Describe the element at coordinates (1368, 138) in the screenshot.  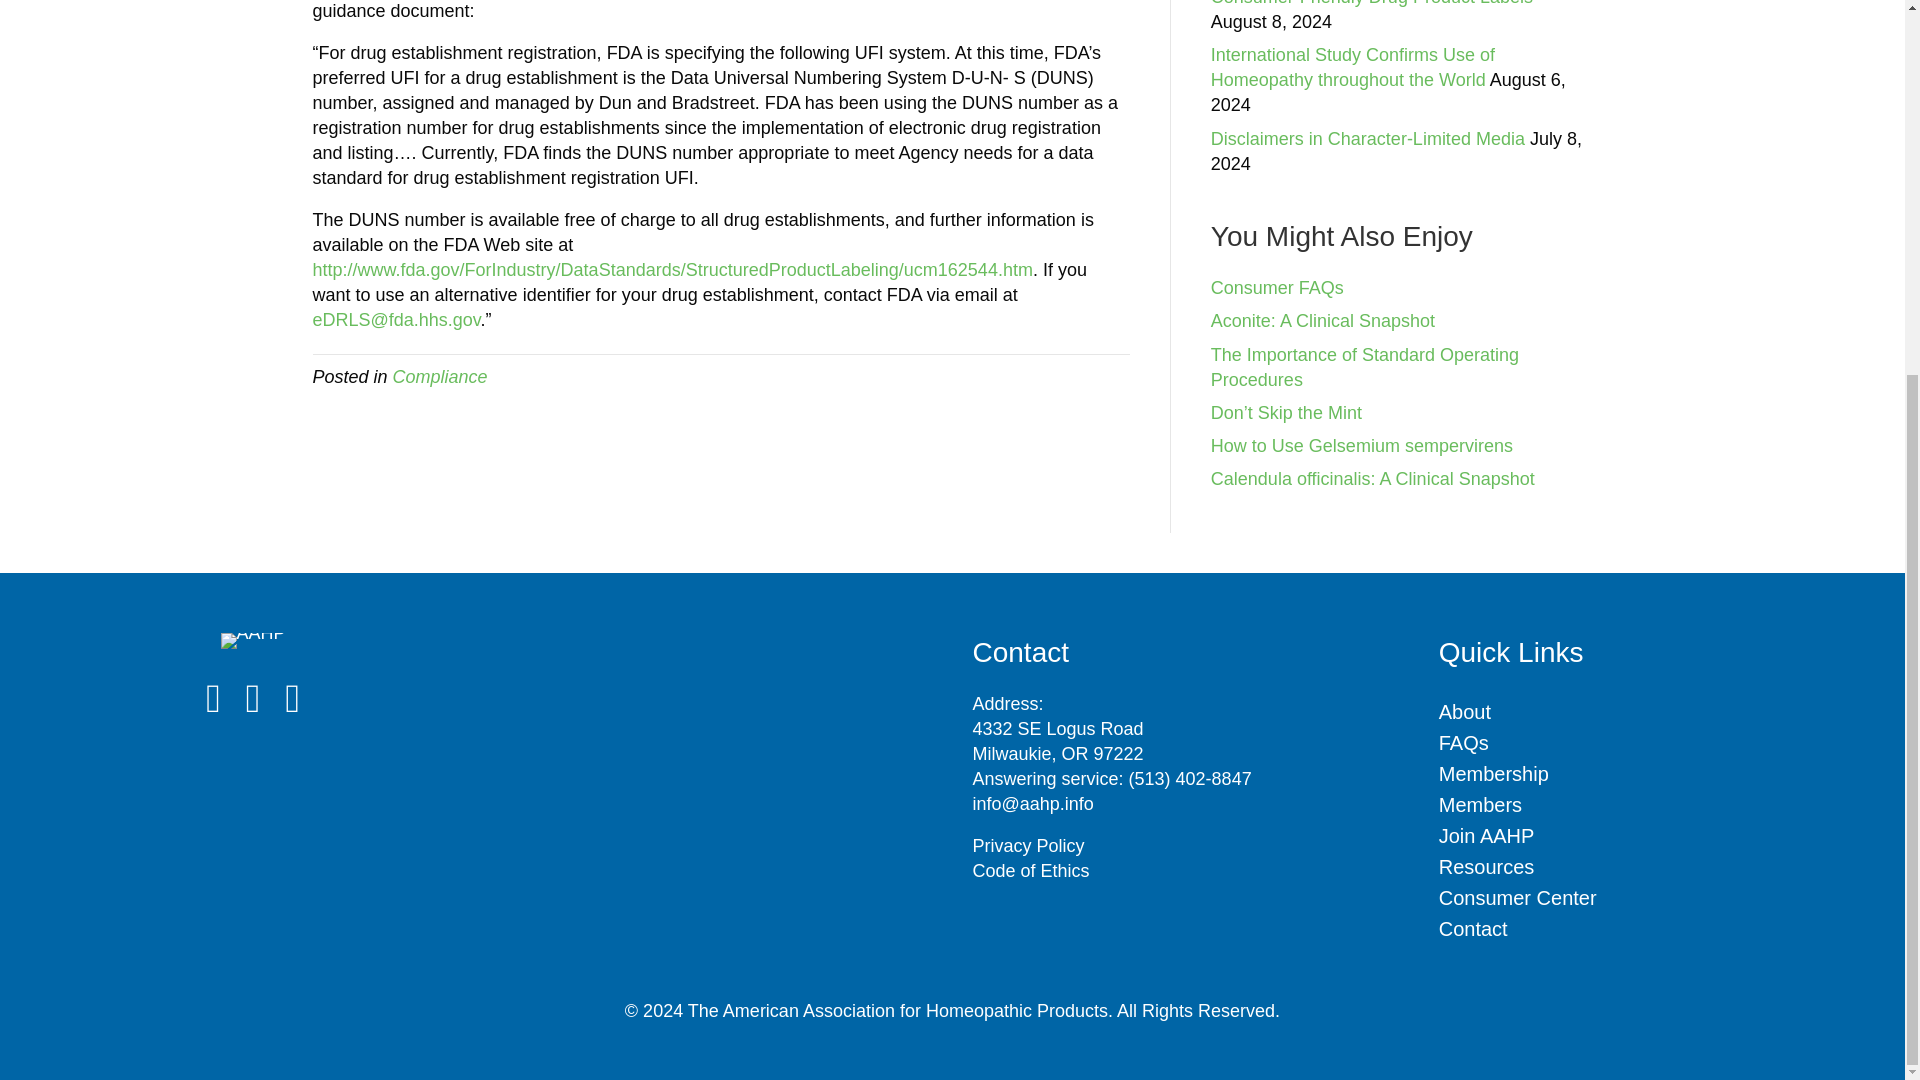
I see `Disclaimers in Character-Limited Media` at that location.